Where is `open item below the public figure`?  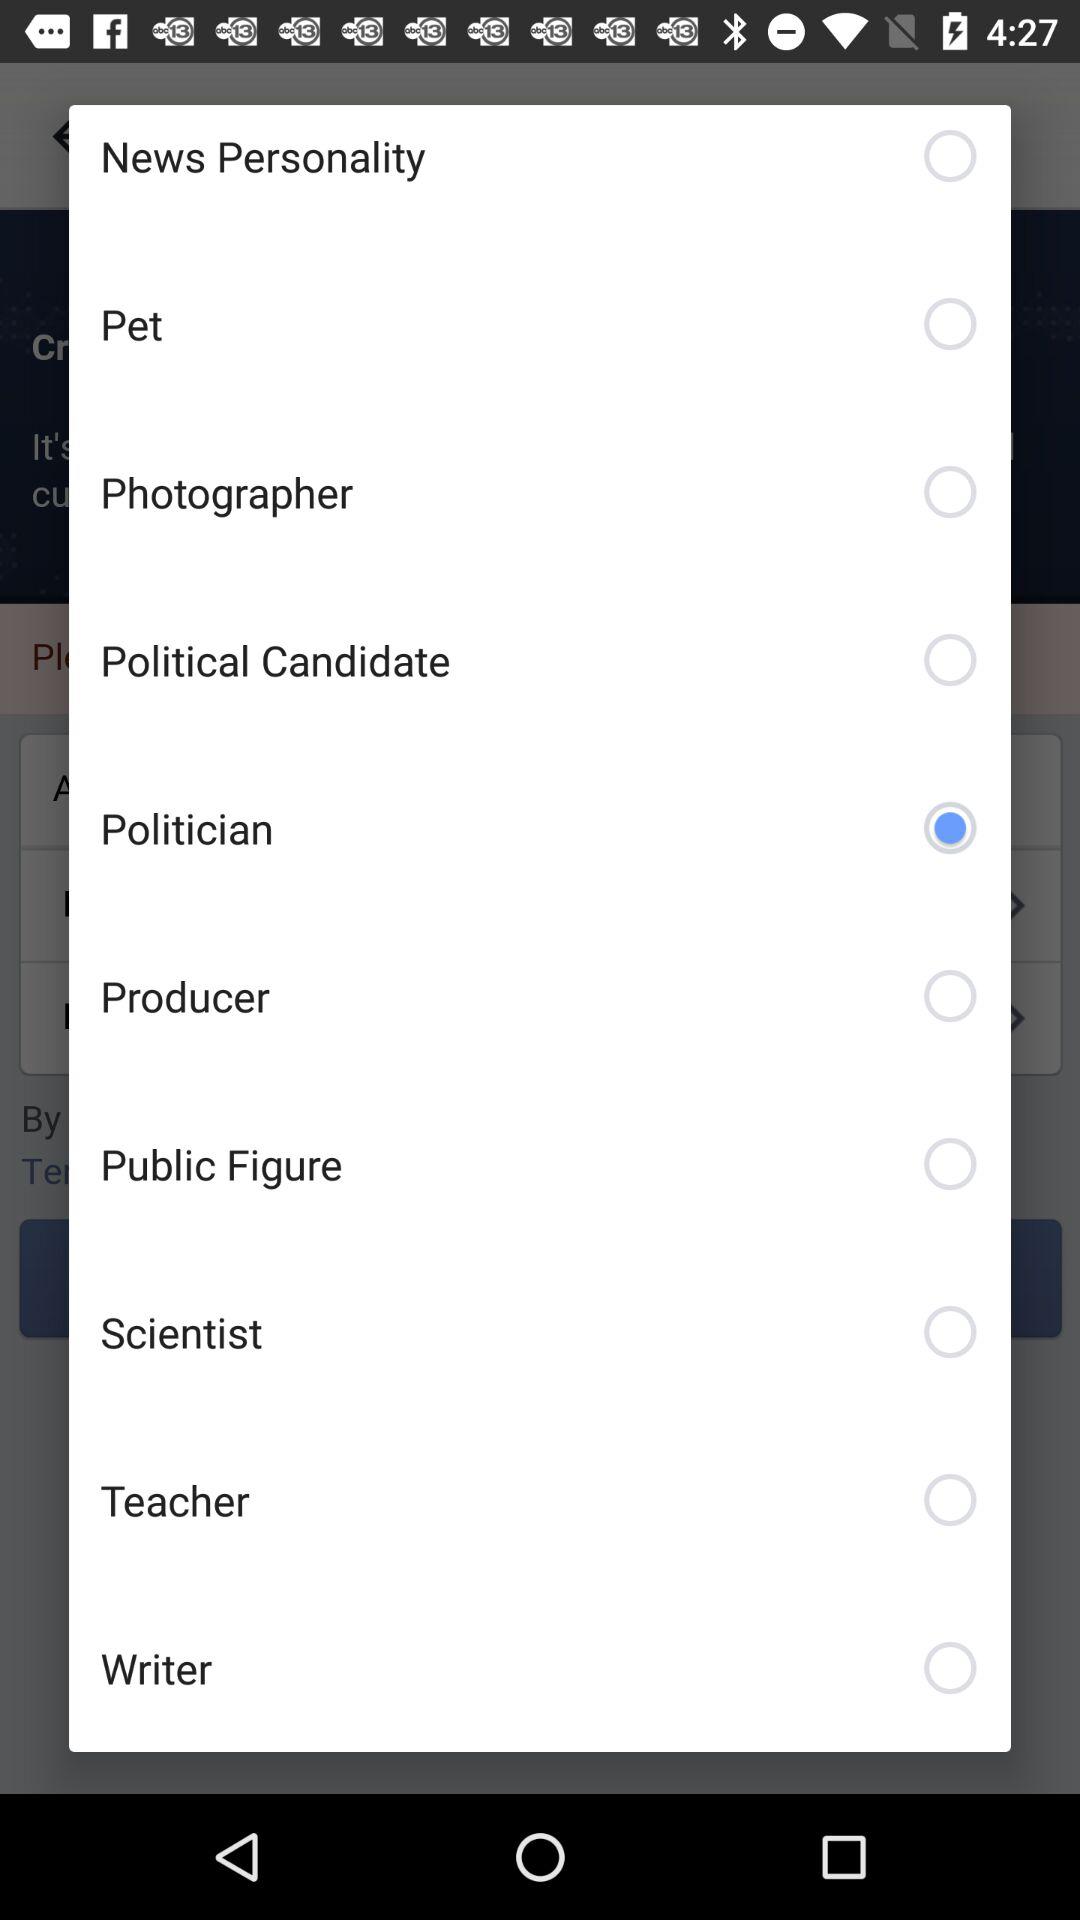 open item below the public figure is located at coordinates (540, 1332).